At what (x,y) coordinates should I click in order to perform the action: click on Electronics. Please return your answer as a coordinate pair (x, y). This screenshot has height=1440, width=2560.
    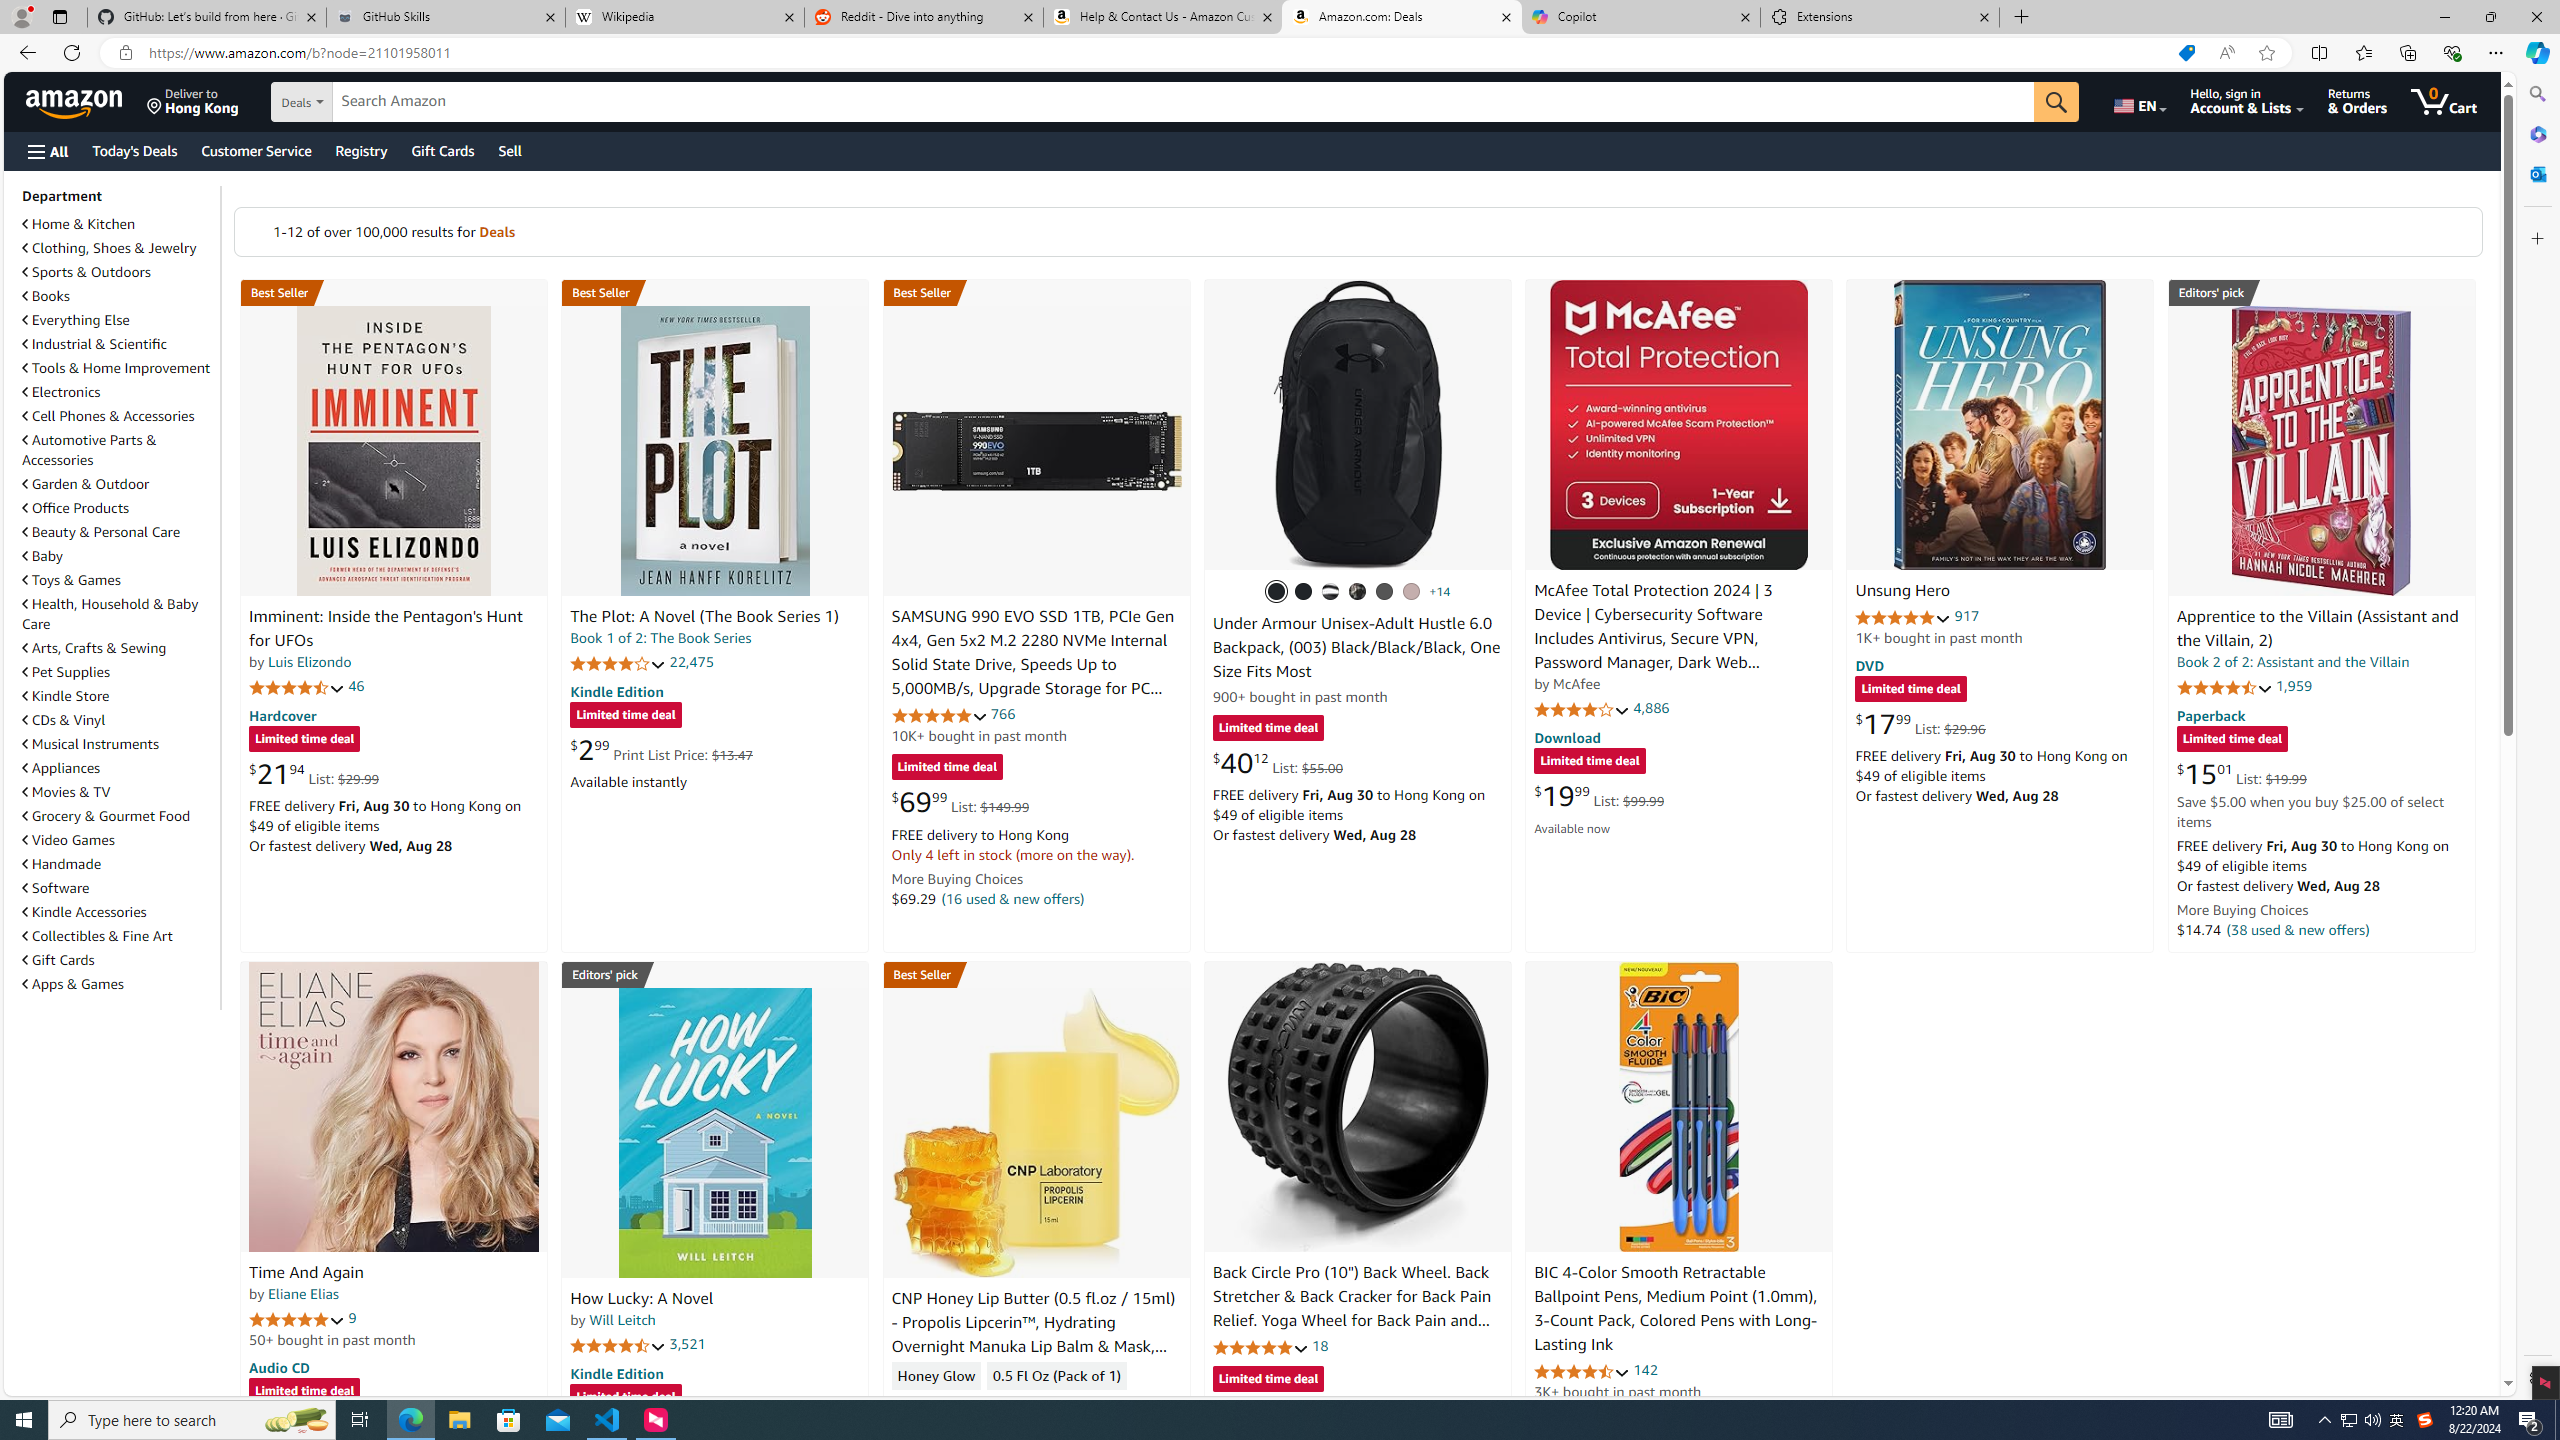
    Looking at the image, I should click on (61, 392).